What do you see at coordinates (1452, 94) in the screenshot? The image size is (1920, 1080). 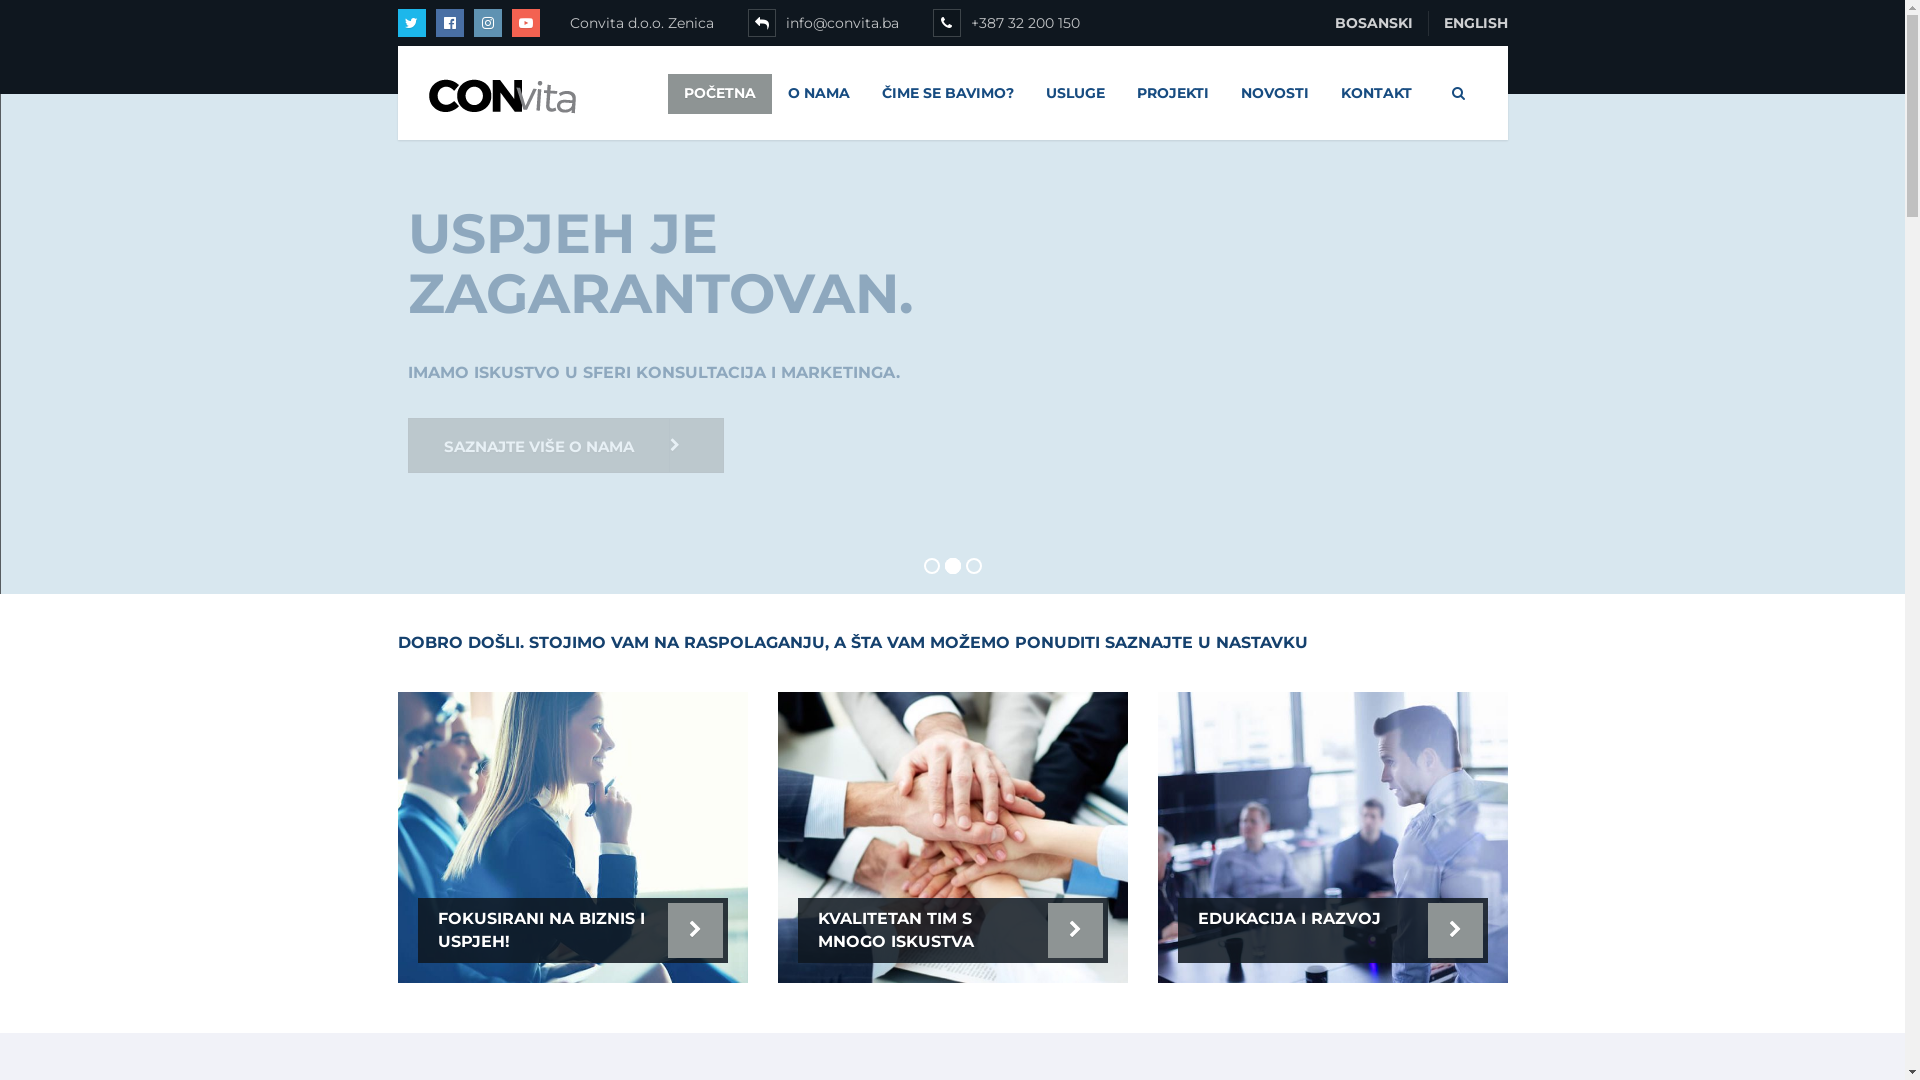 I see `Pretraga` at bounding box center [1452, 94].